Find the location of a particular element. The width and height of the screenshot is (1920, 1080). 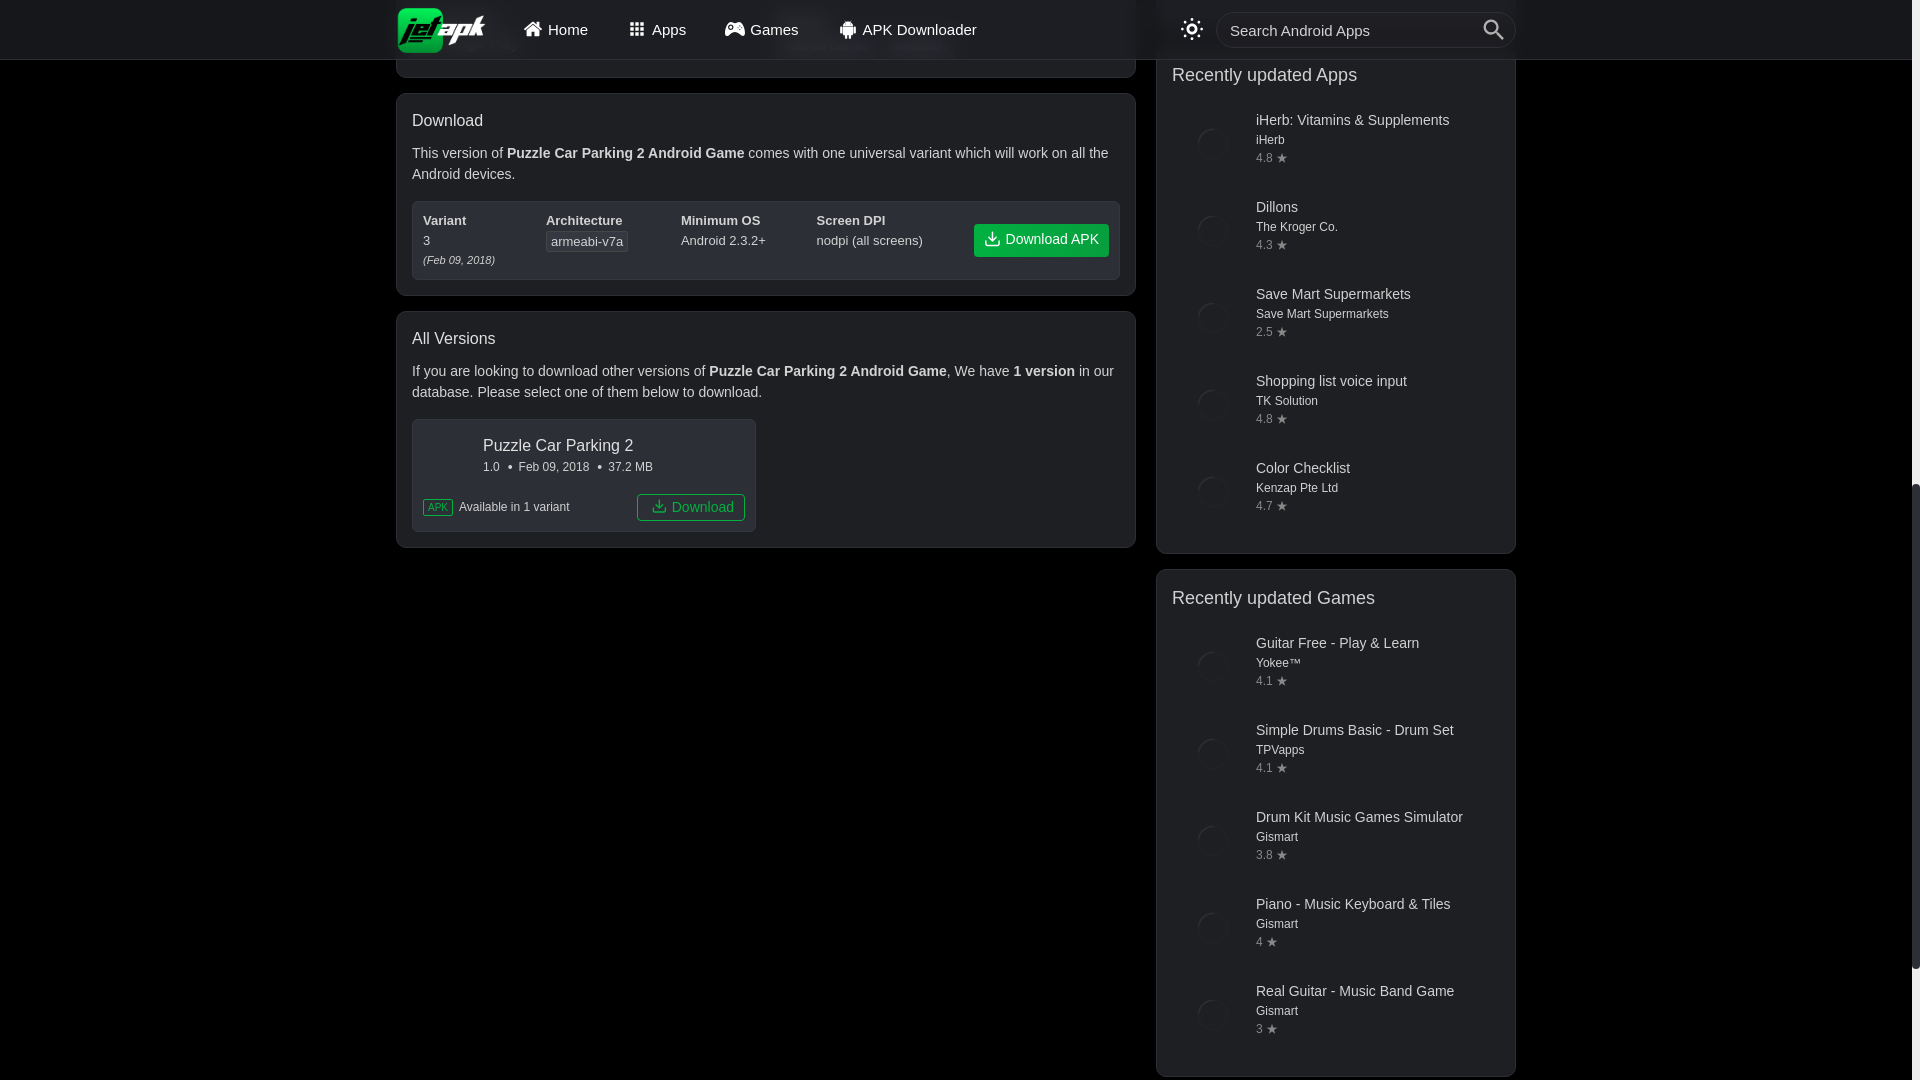

Save Mart Supermarkets 4.8.3 Android APK is located at coordinates (1335, 317).